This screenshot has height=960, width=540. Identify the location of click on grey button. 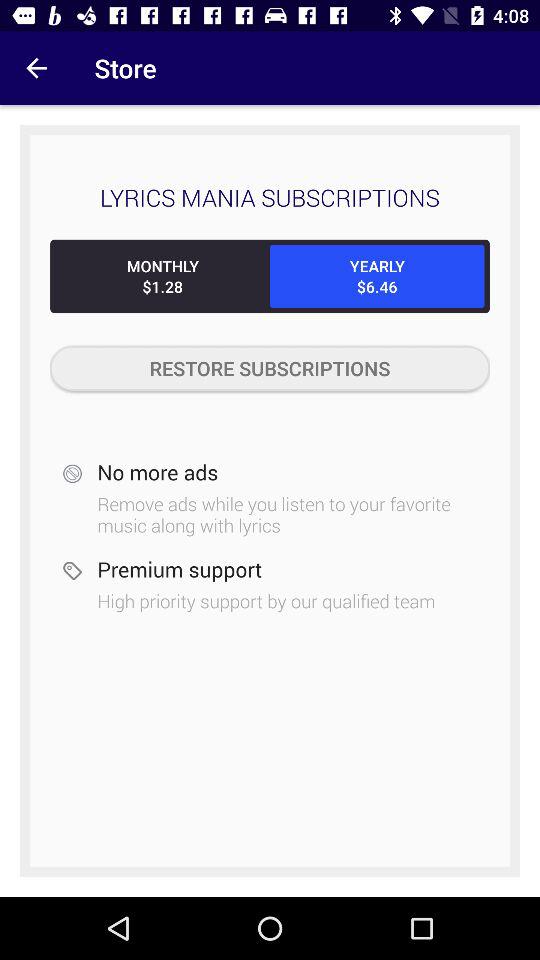
(270, 368).